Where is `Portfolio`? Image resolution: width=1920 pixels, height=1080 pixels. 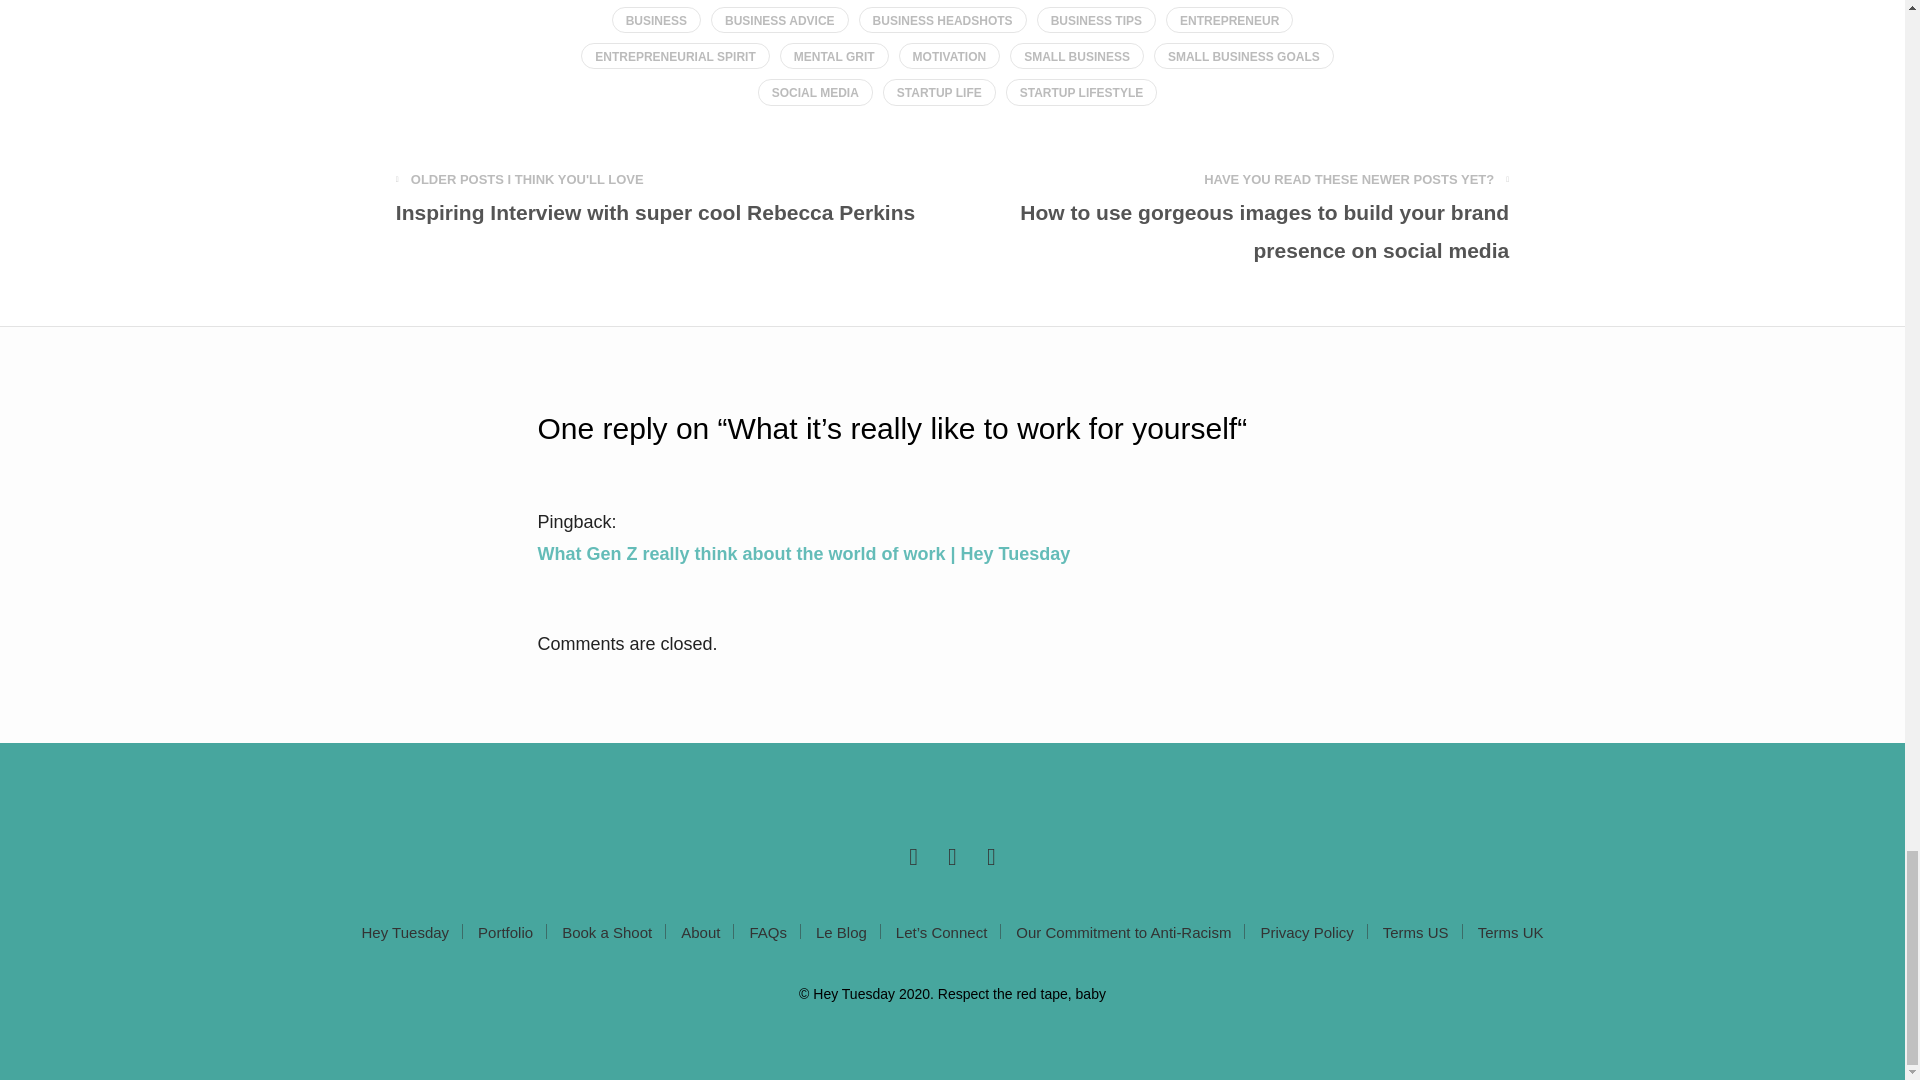
Portfolio is located at coordinates (506, 932).